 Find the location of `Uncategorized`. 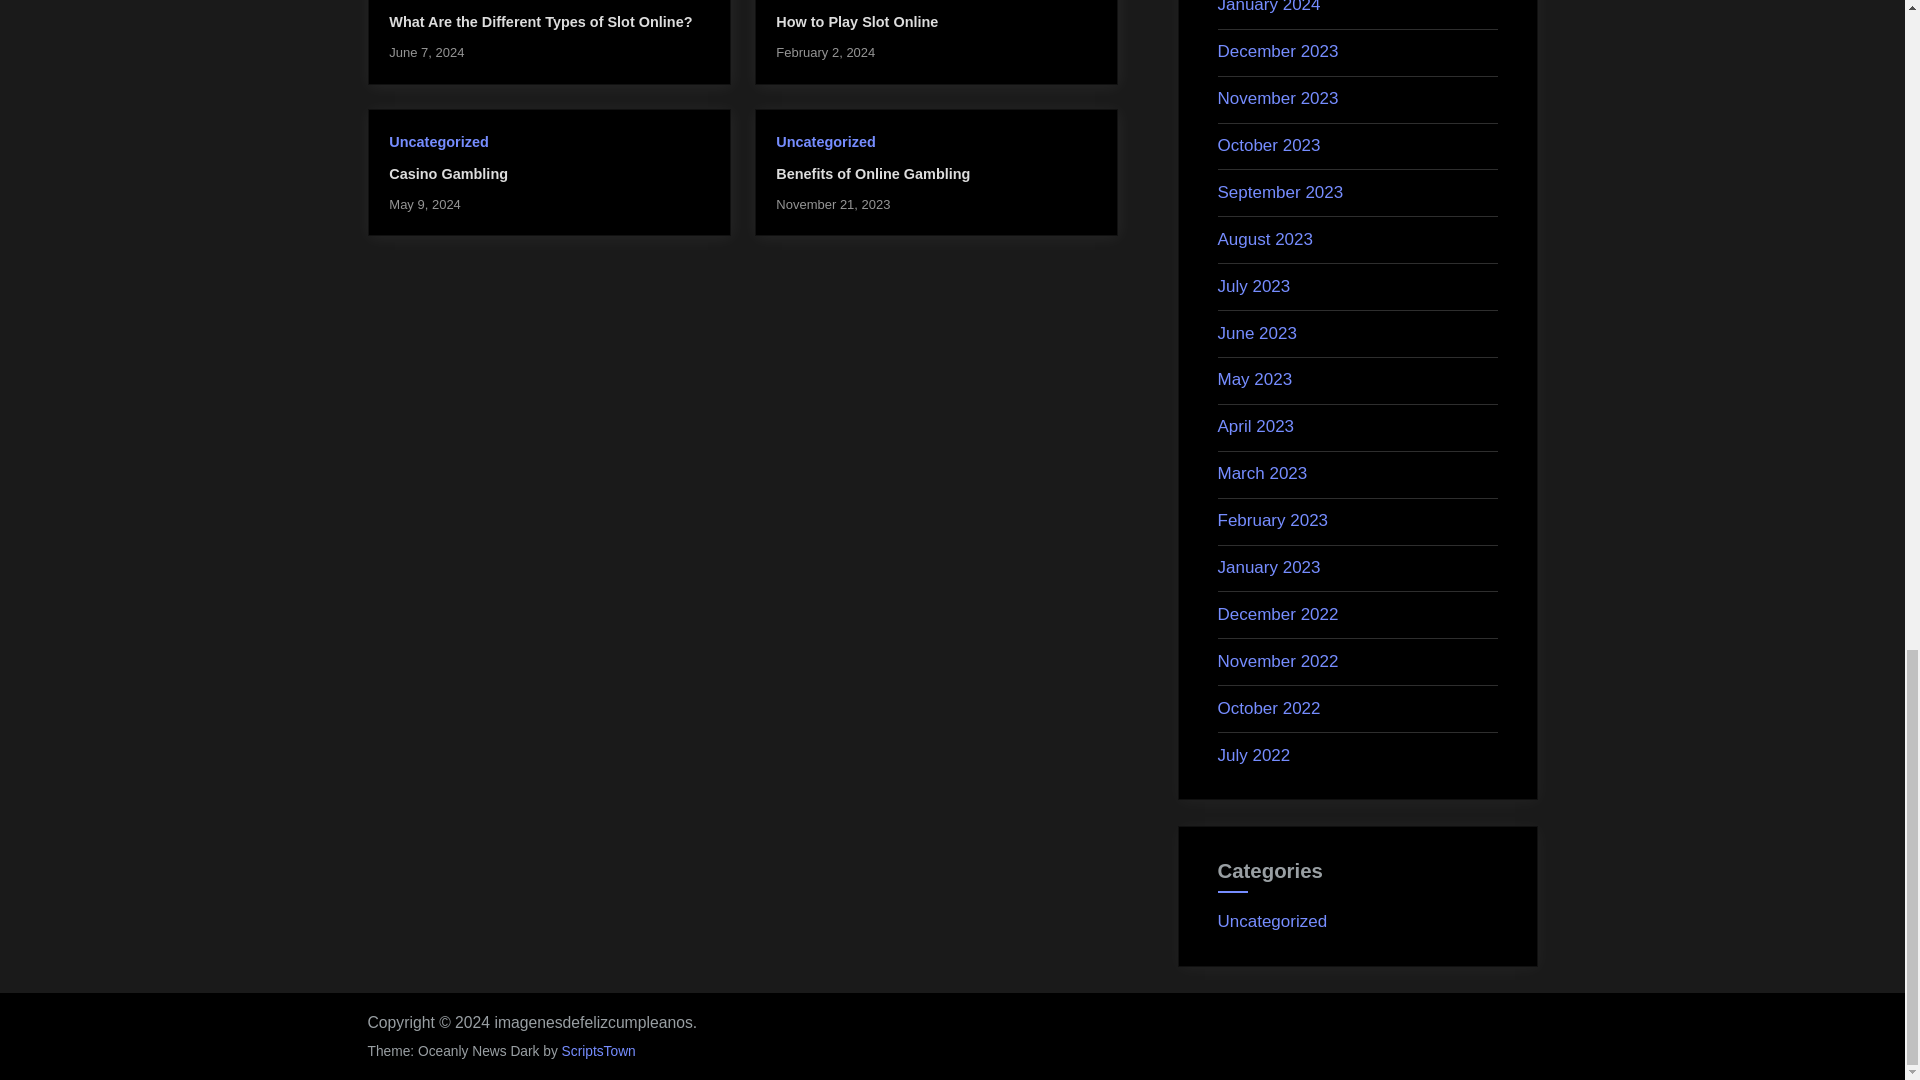

Uncategorized is located at coordinates (825, 142).